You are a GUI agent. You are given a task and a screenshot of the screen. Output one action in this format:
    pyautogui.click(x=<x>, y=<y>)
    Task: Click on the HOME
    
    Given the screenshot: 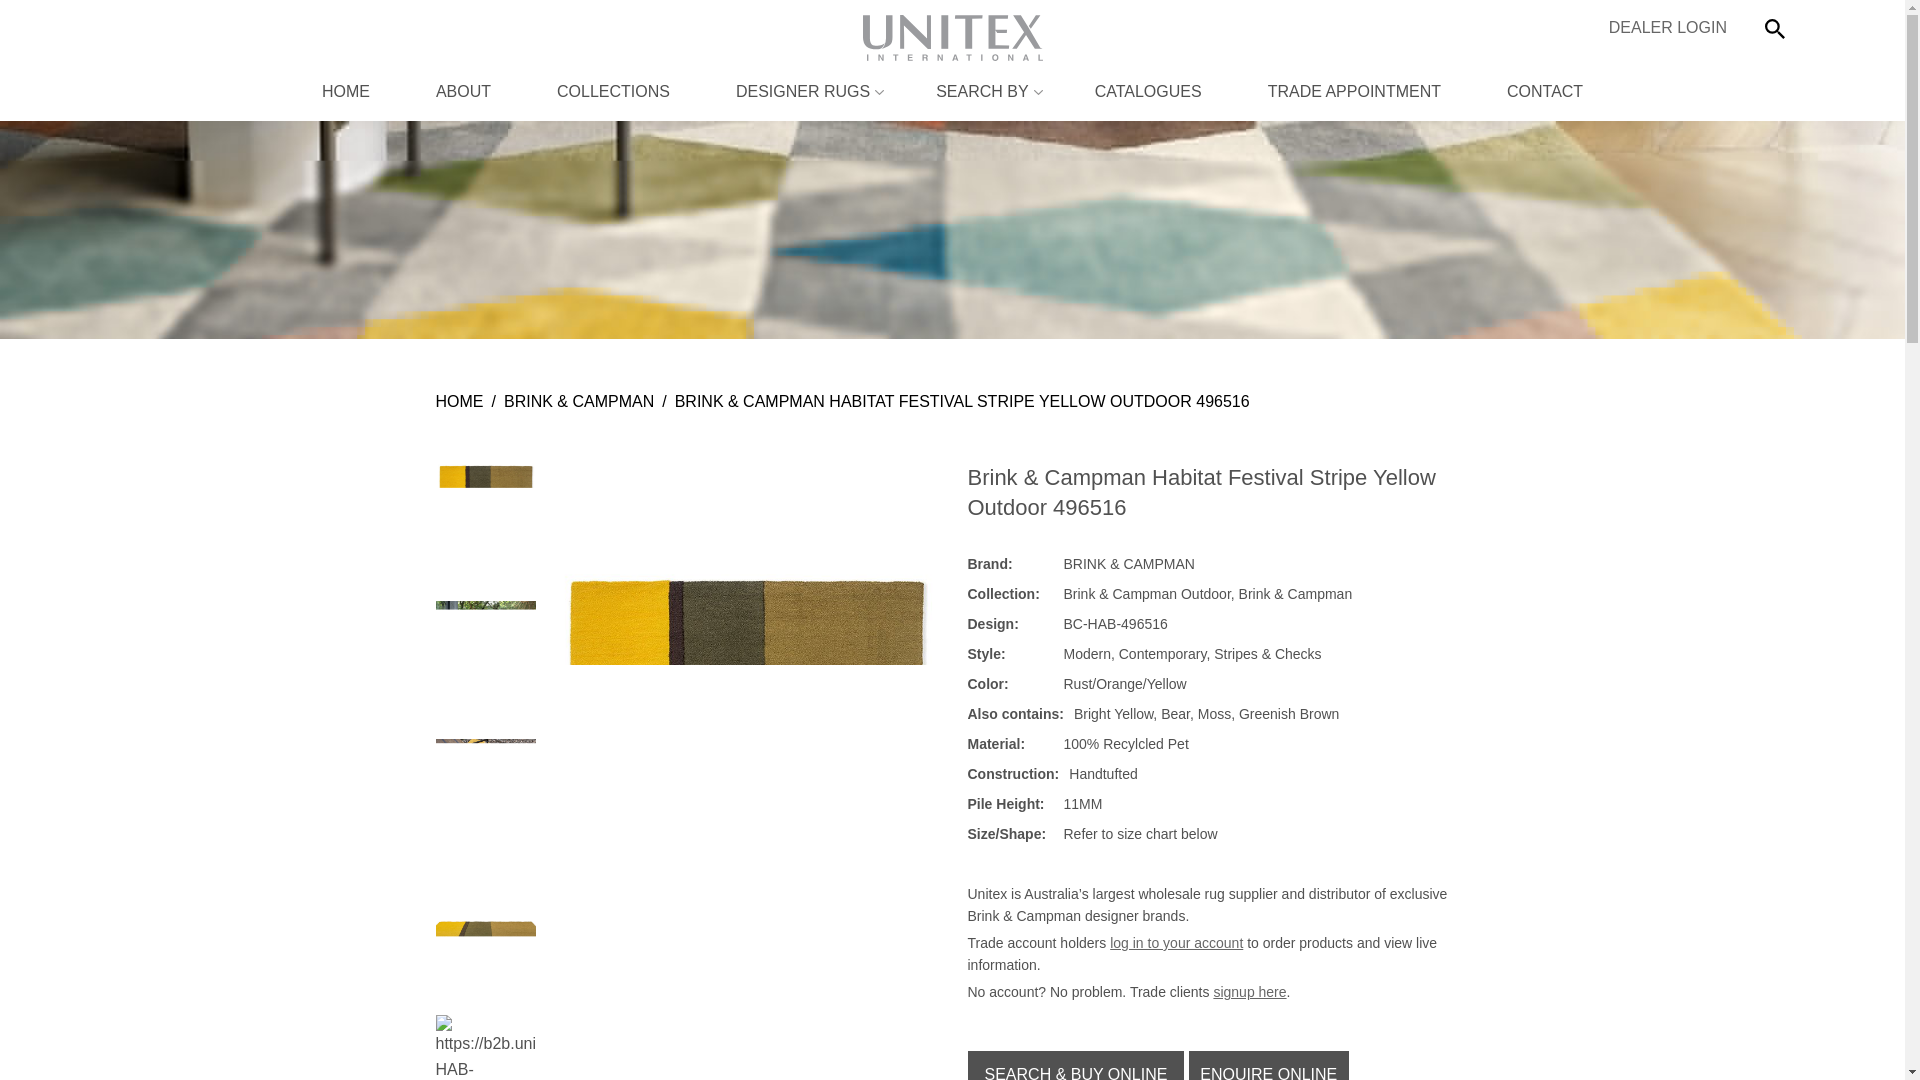 What is the action you would take?
    pyautogui.click(x=346, y=92)
    